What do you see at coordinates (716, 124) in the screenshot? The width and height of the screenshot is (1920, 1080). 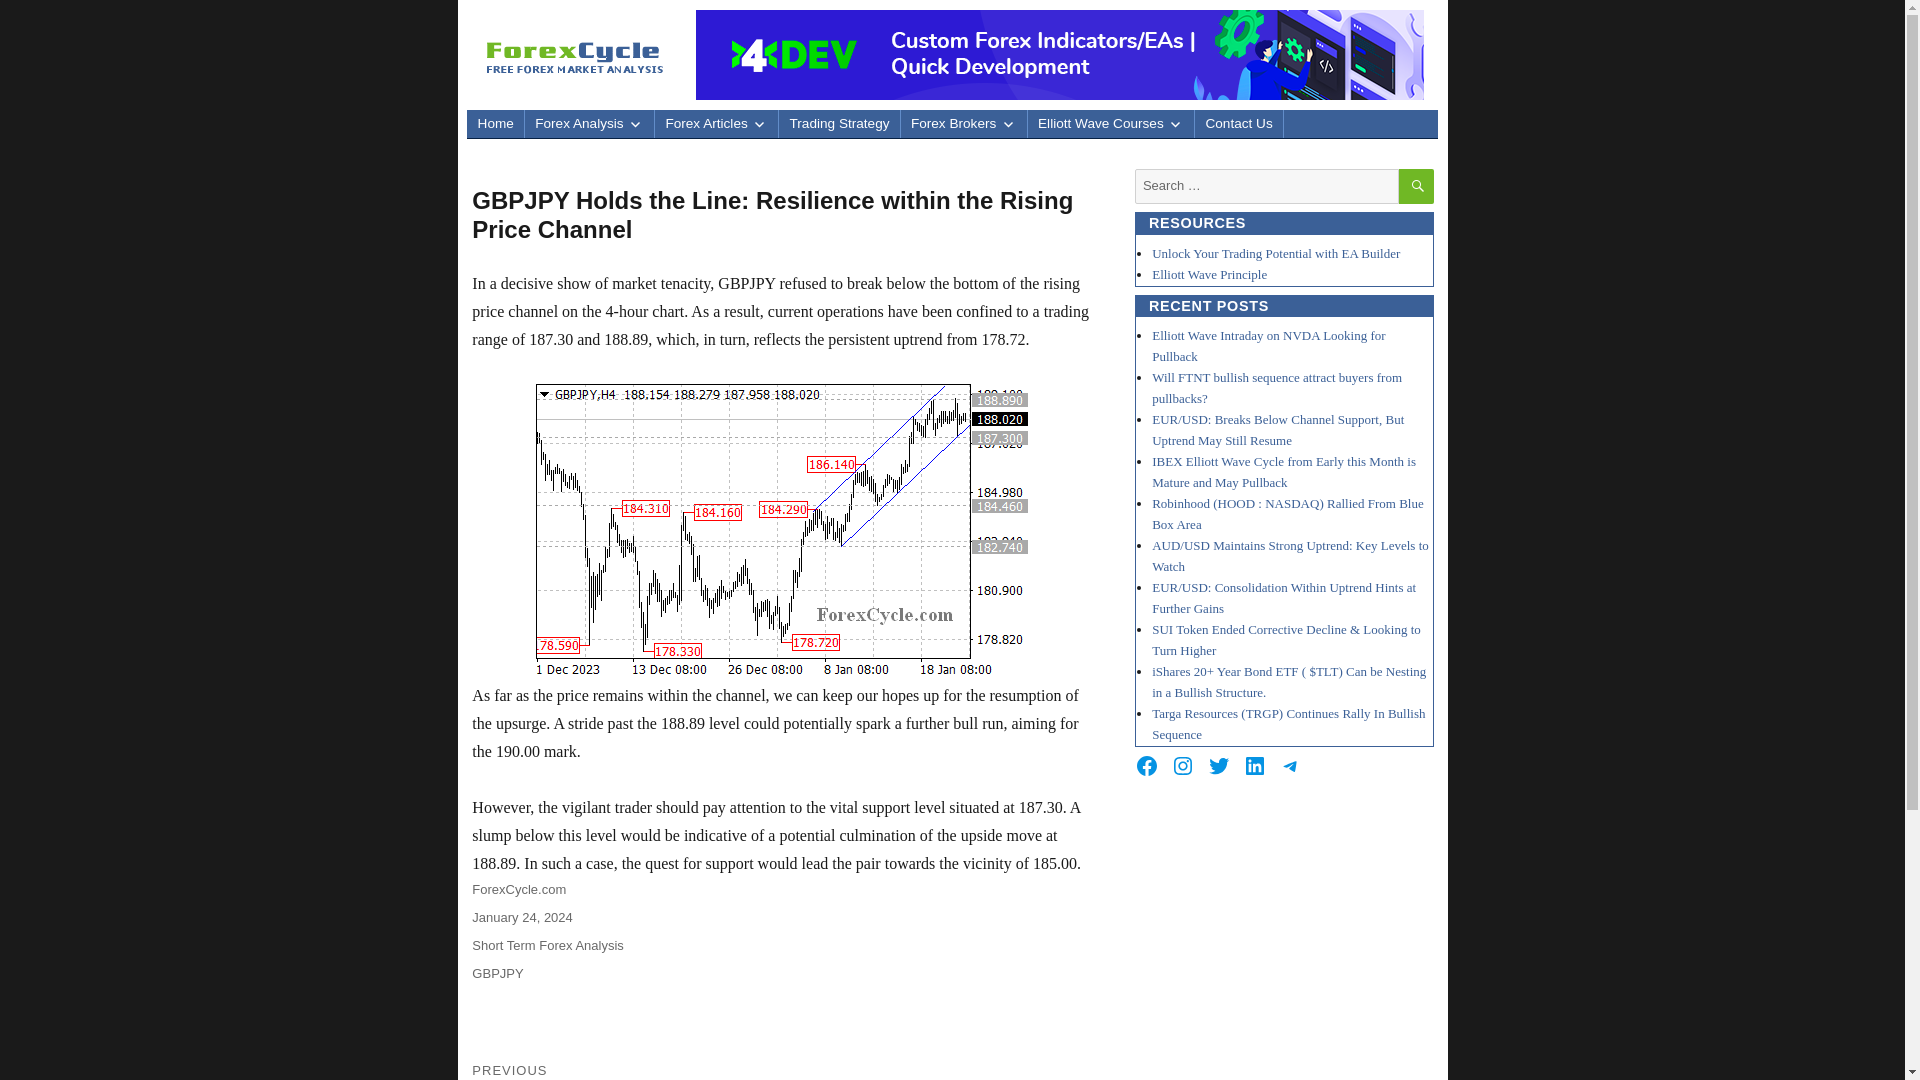 I see `Forex Articles` at bounding box center [716, 124].